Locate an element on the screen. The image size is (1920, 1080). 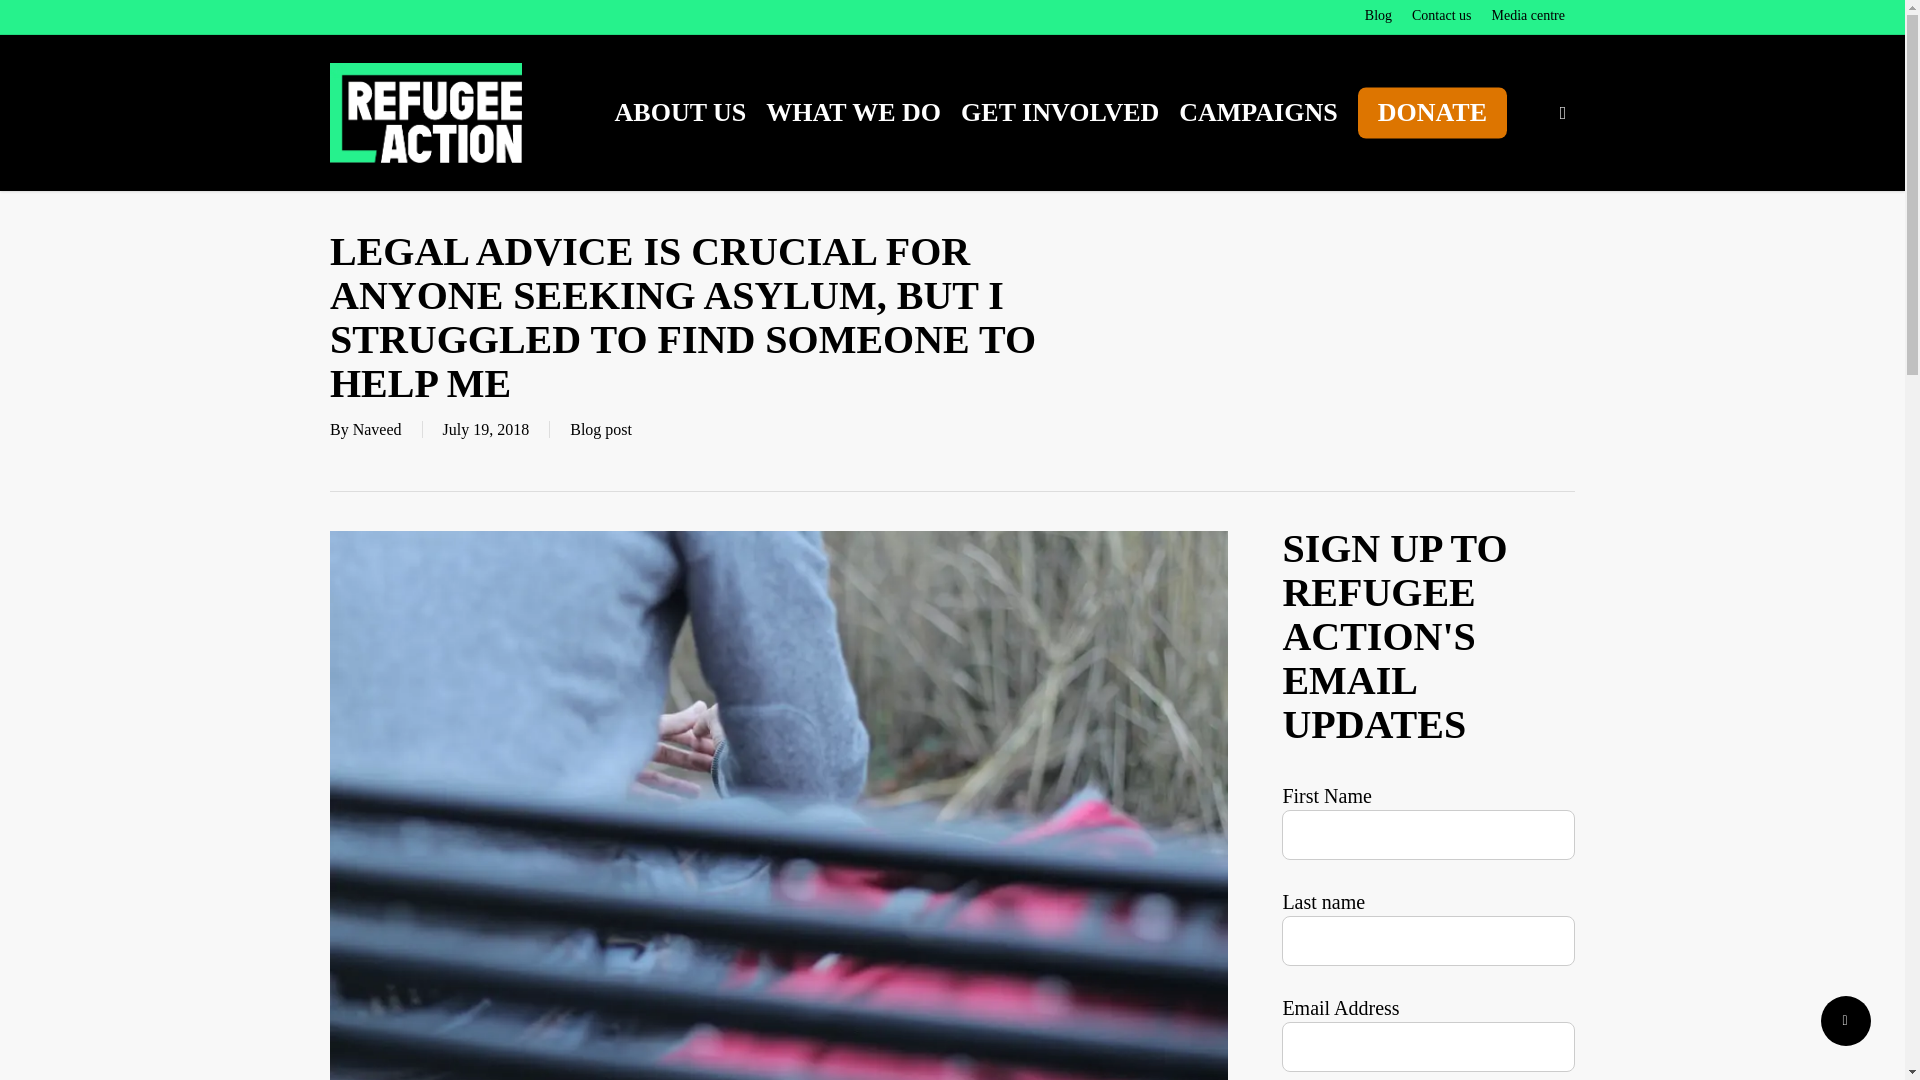
CAMPAIGNS is located at coordinates (1258, 113).